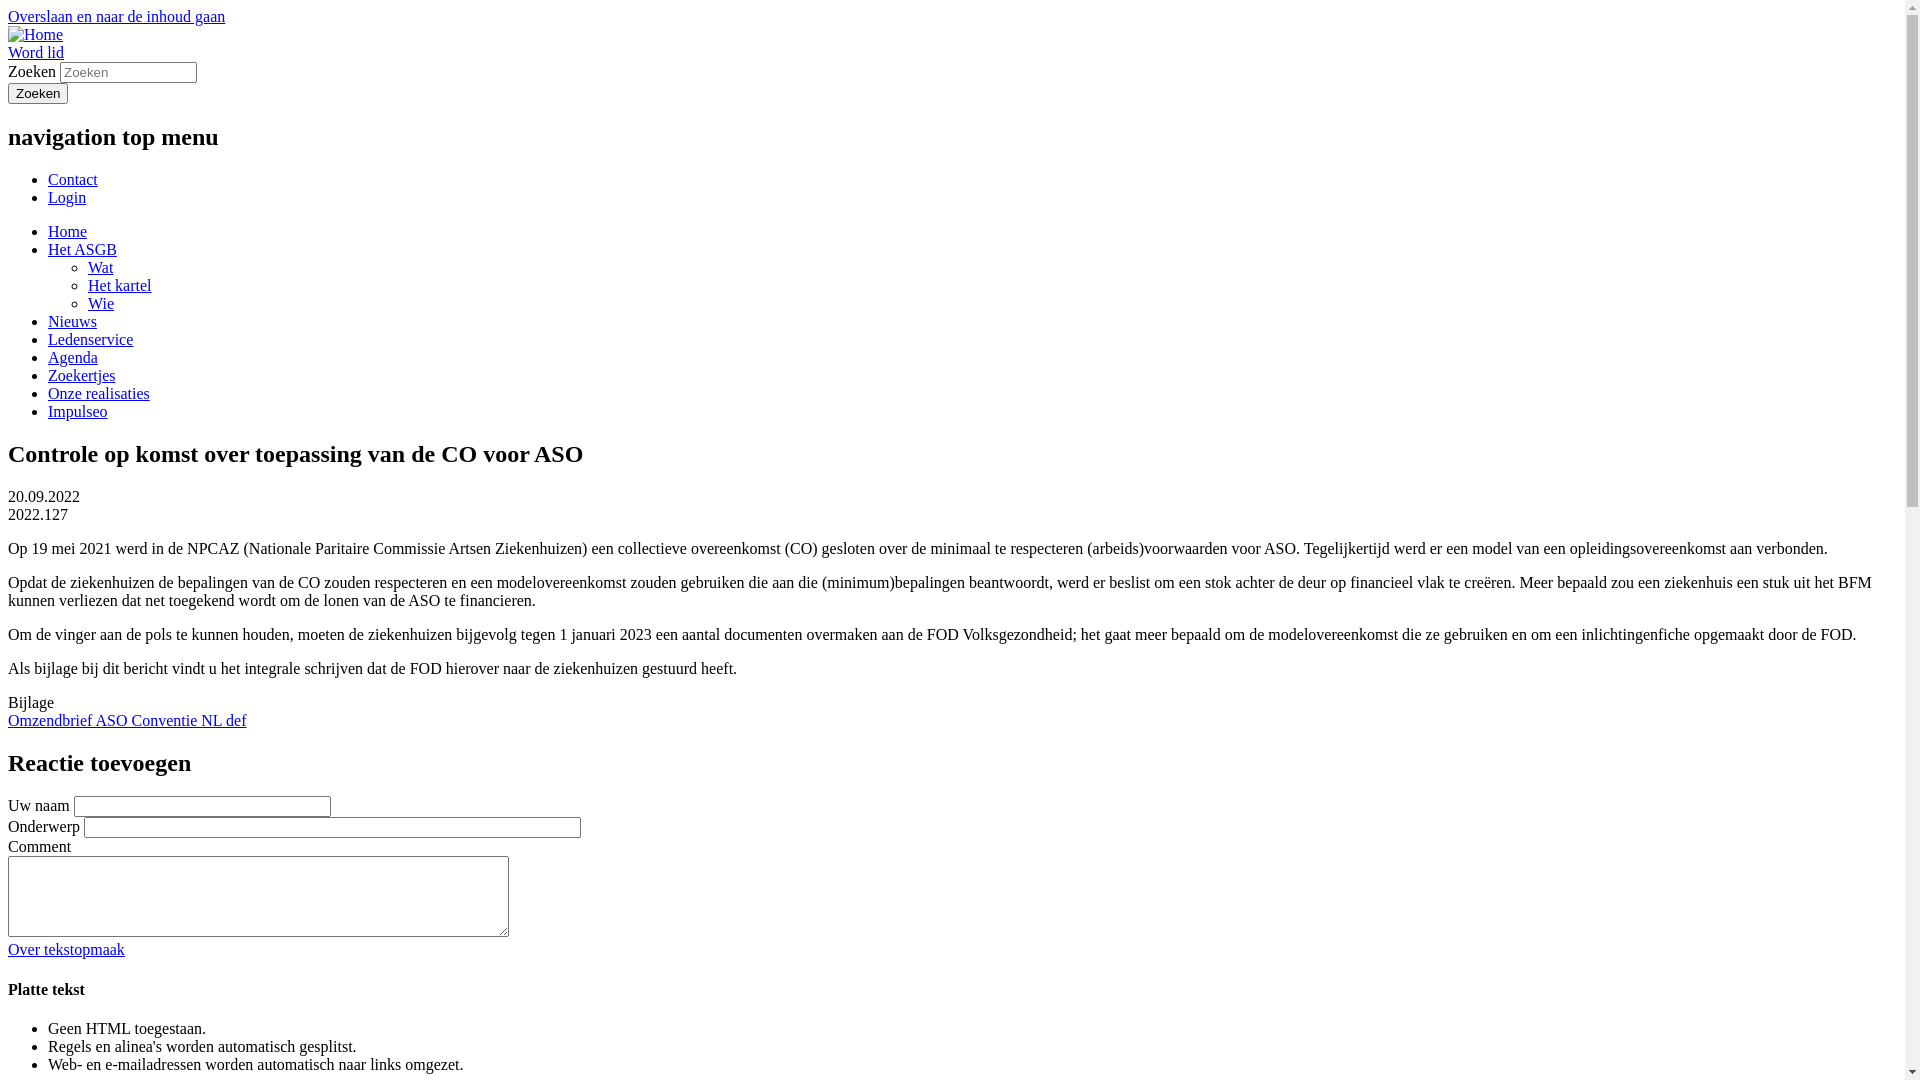 The width and height of the screenshot is (1920, 1080). I want to click on Geef de woorden op waarnaar u wilt zoeken., so click(128, 72).